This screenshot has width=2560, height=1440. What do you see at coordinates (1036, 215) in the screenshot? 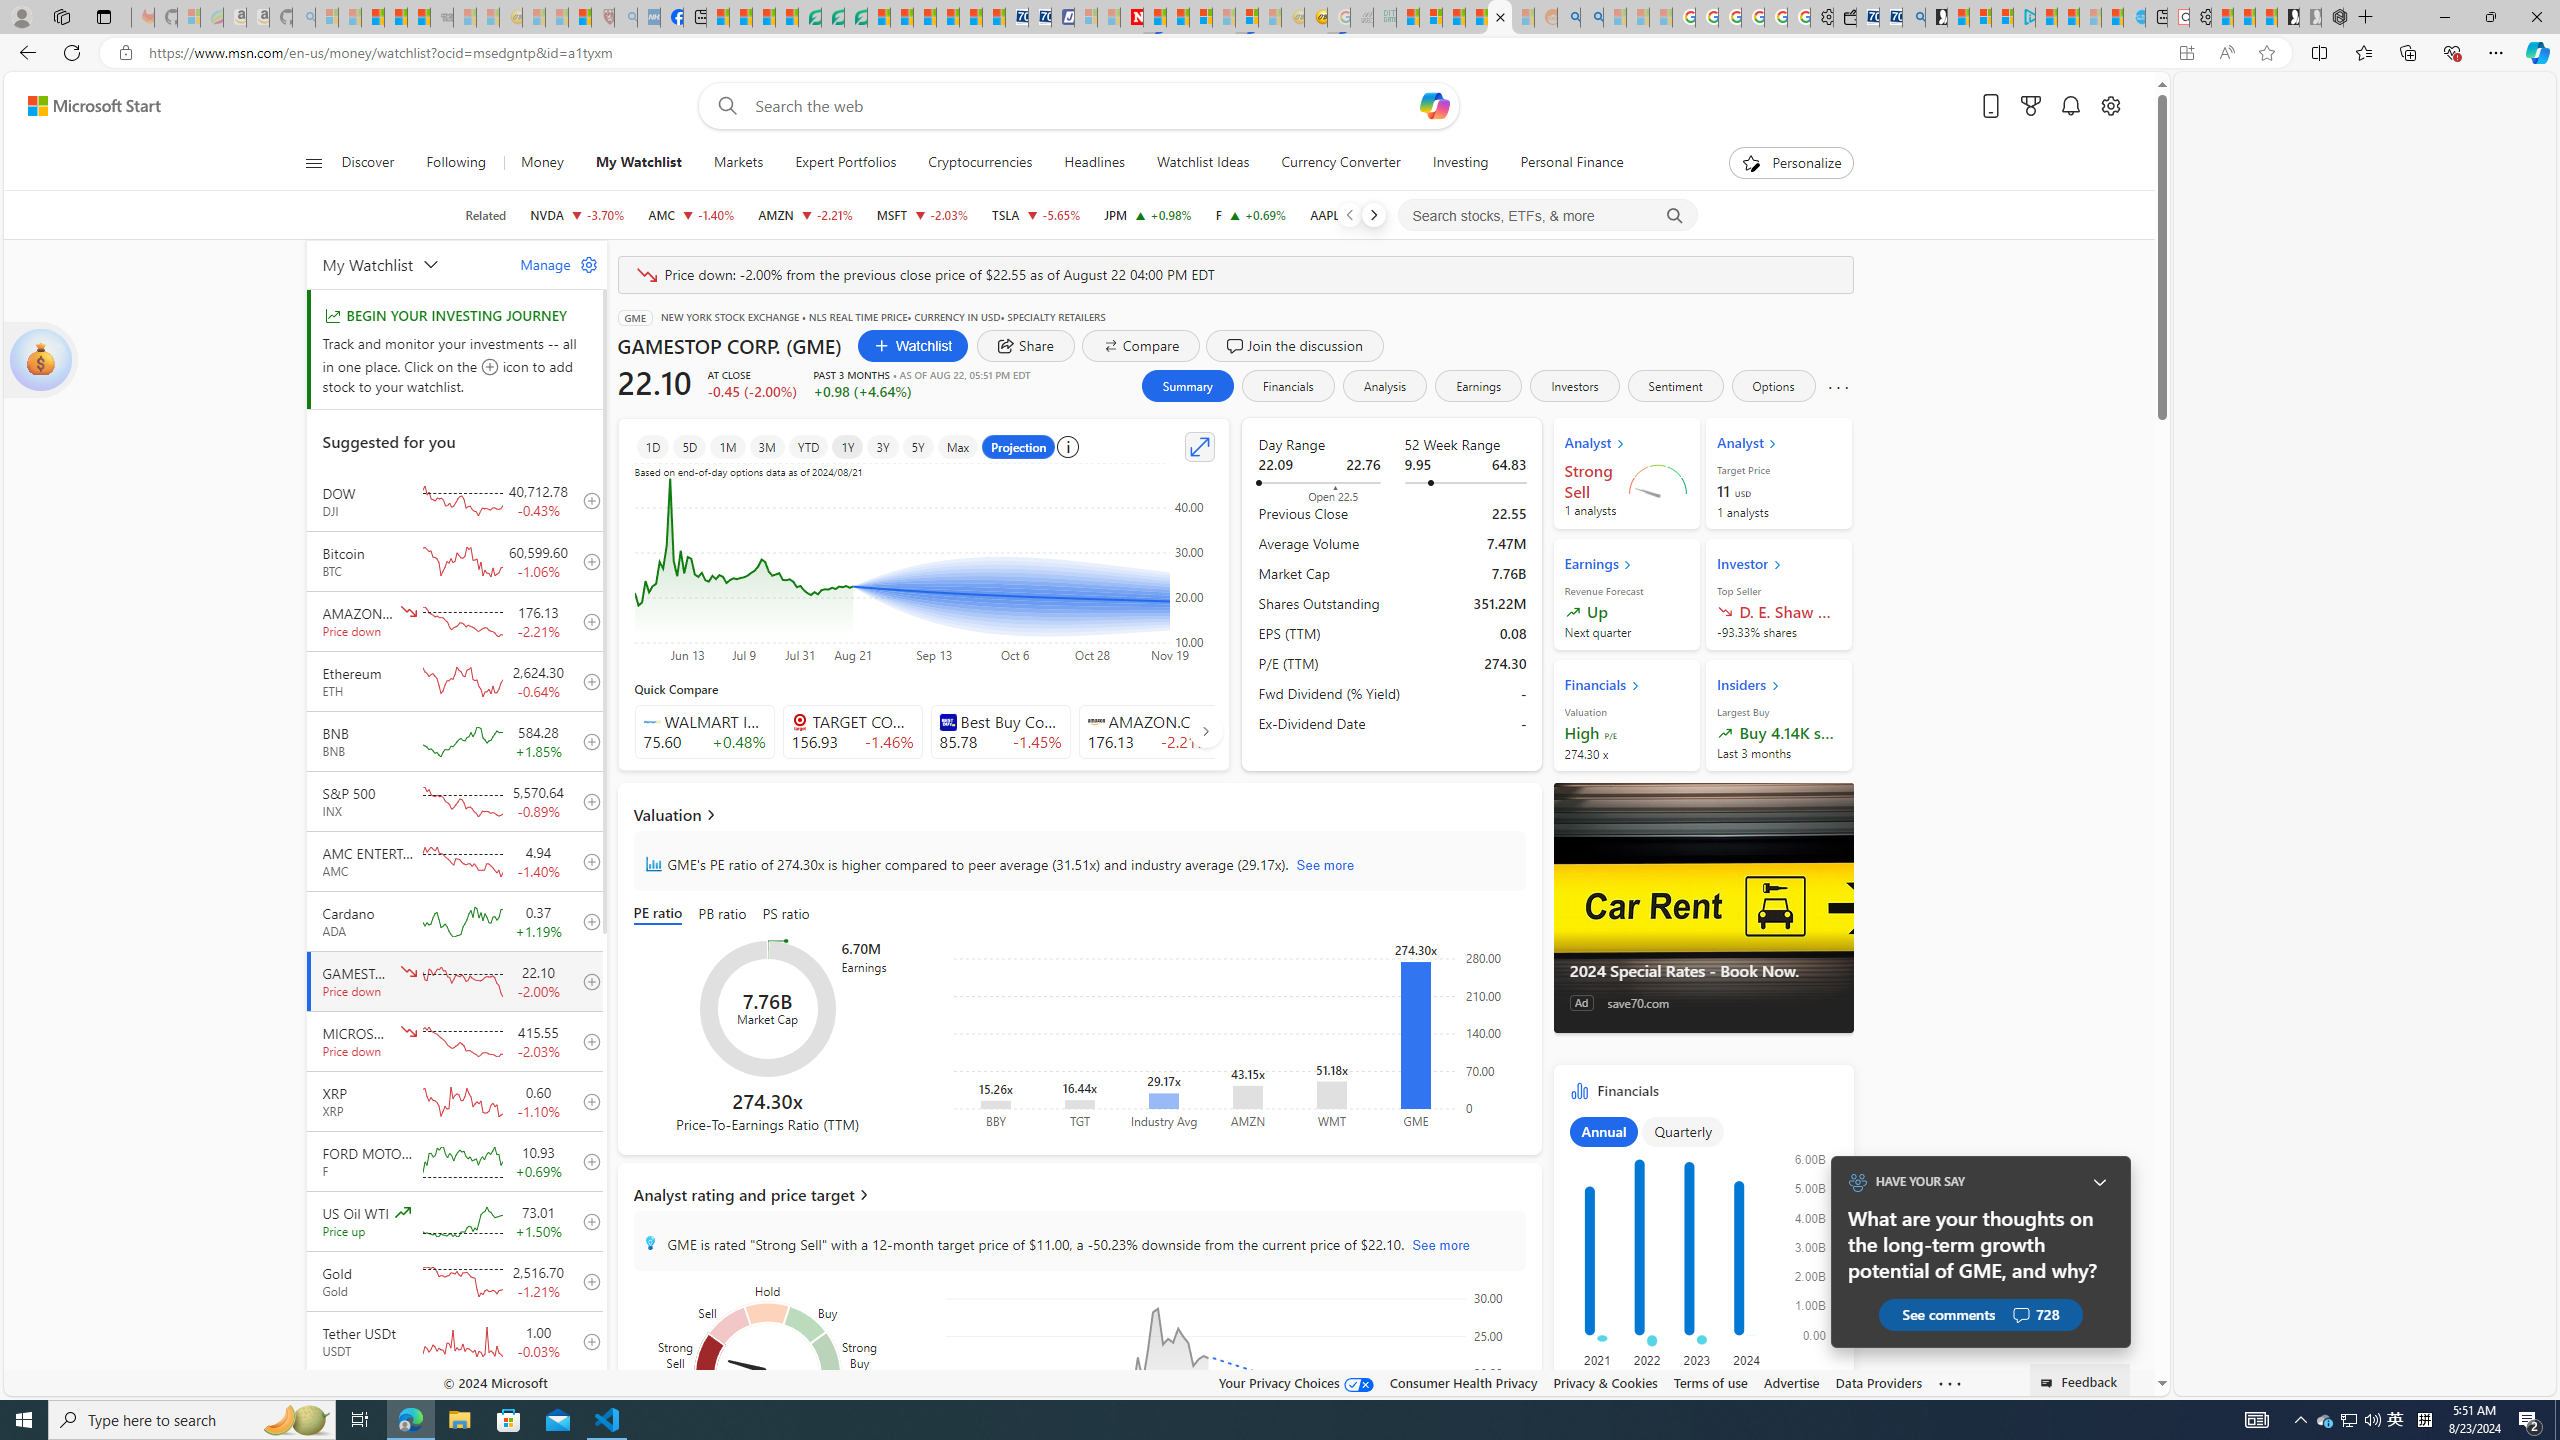
I see `TSLA TESLA, INC. decrease 210.66 -12.61 -5.65%` at bounding box center [1036, 215].